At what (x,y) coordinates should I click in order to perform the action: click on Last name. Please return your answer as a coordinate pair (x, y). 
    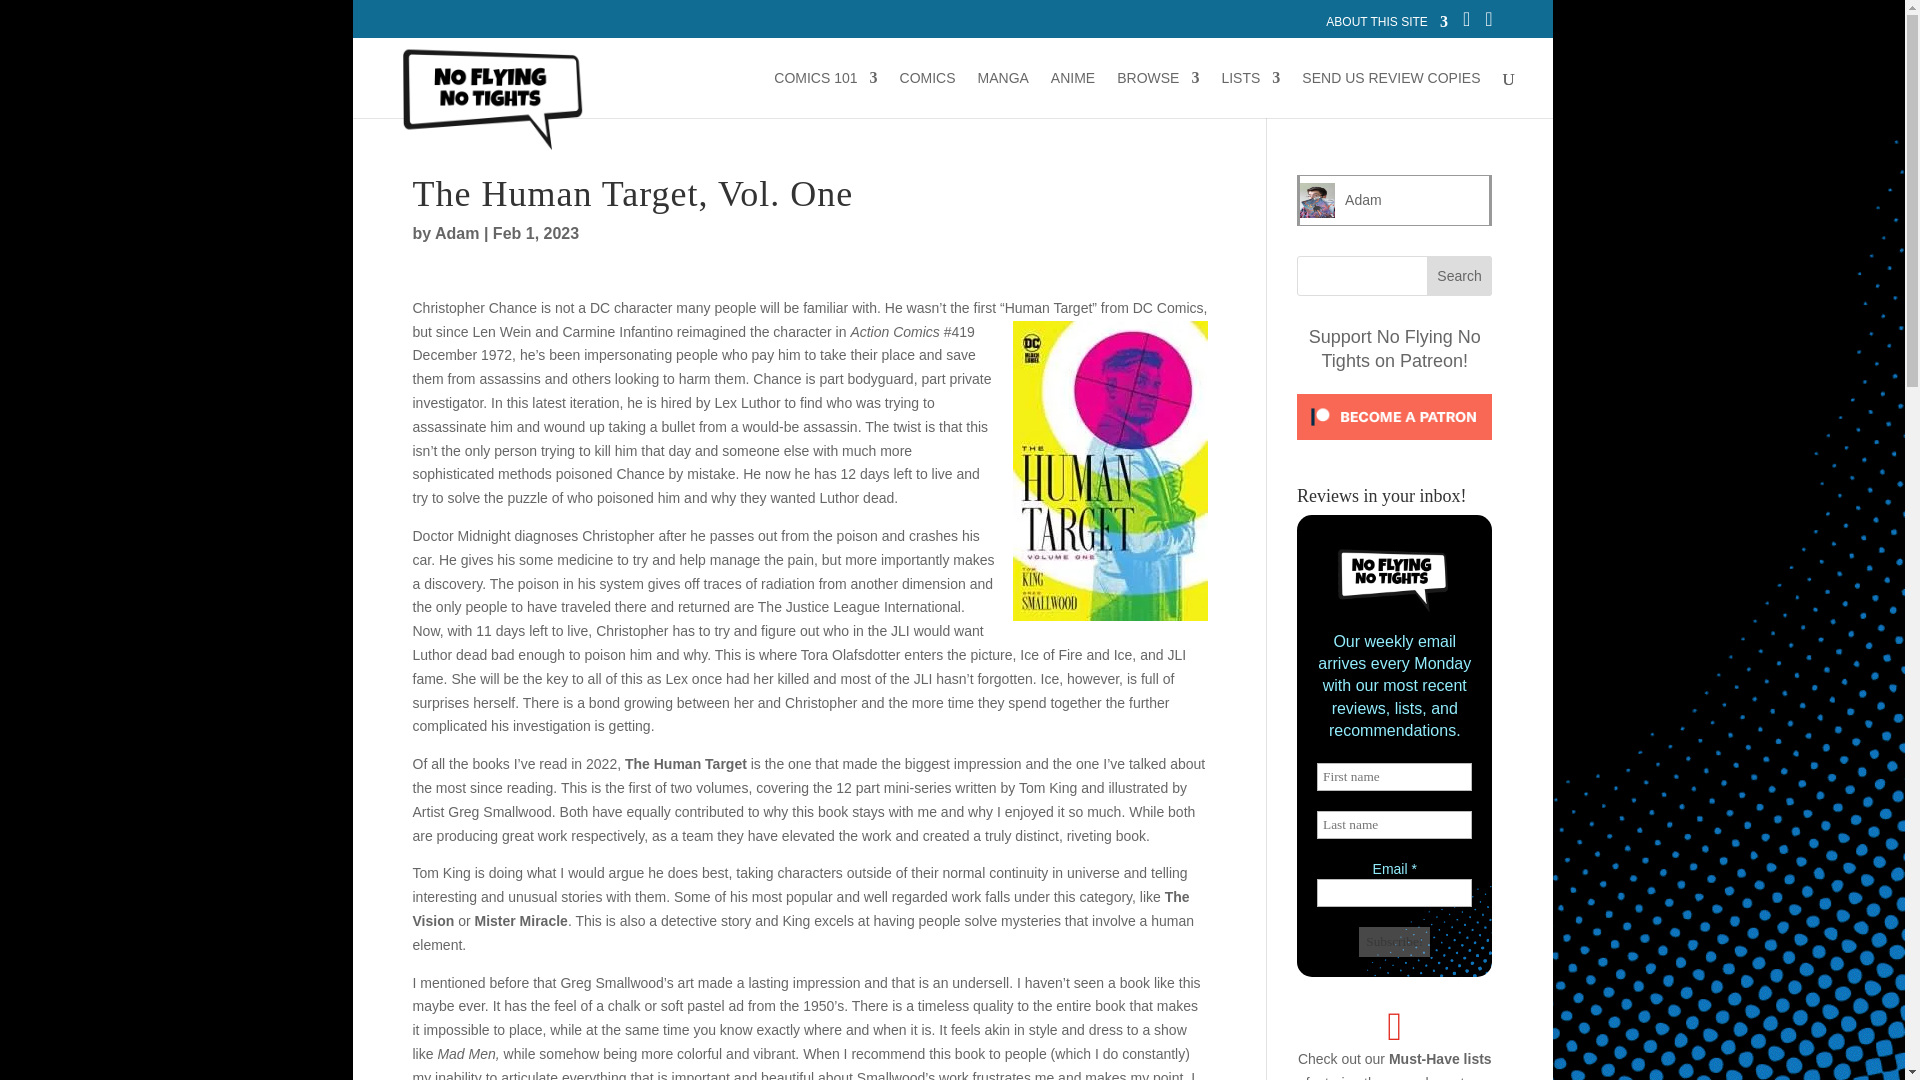
    Looking at the image, I should click on (1394, 825).